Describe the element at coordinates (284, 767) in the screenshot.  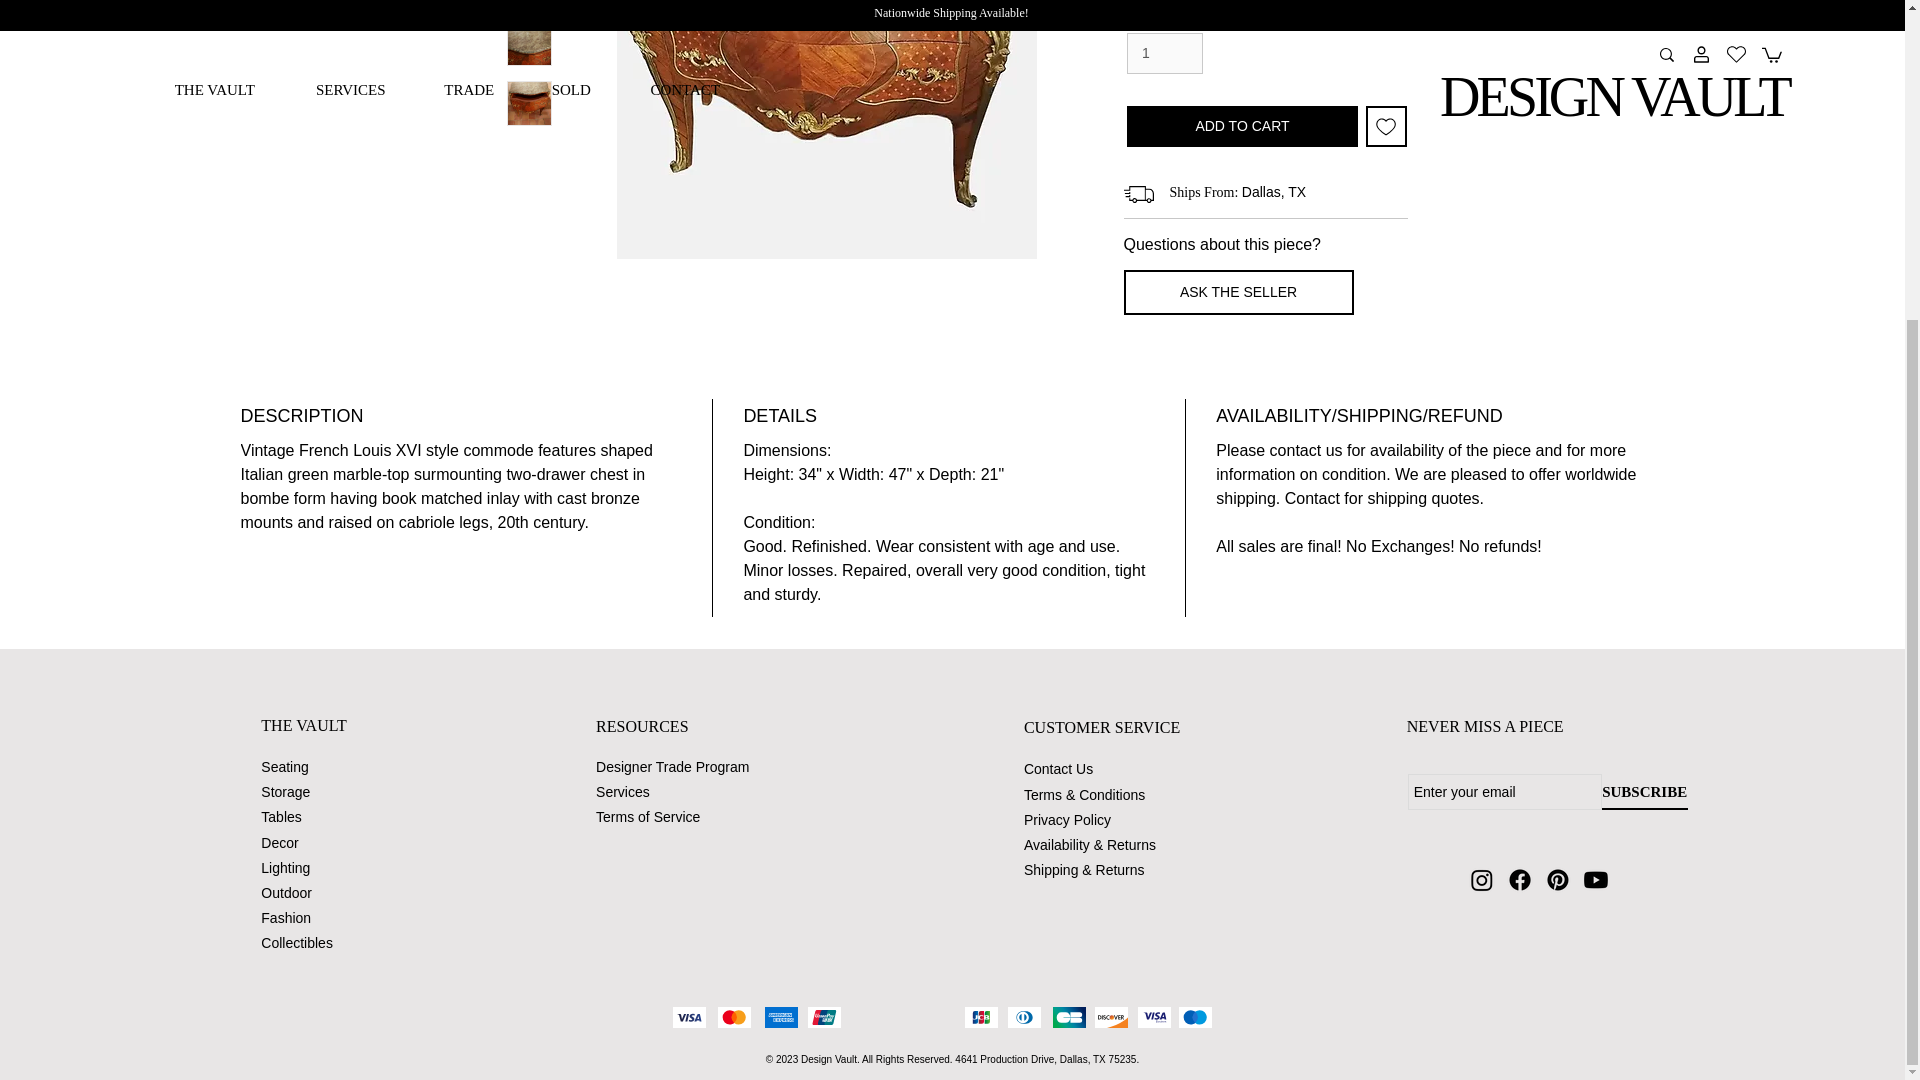
I see `Seating` at that location.